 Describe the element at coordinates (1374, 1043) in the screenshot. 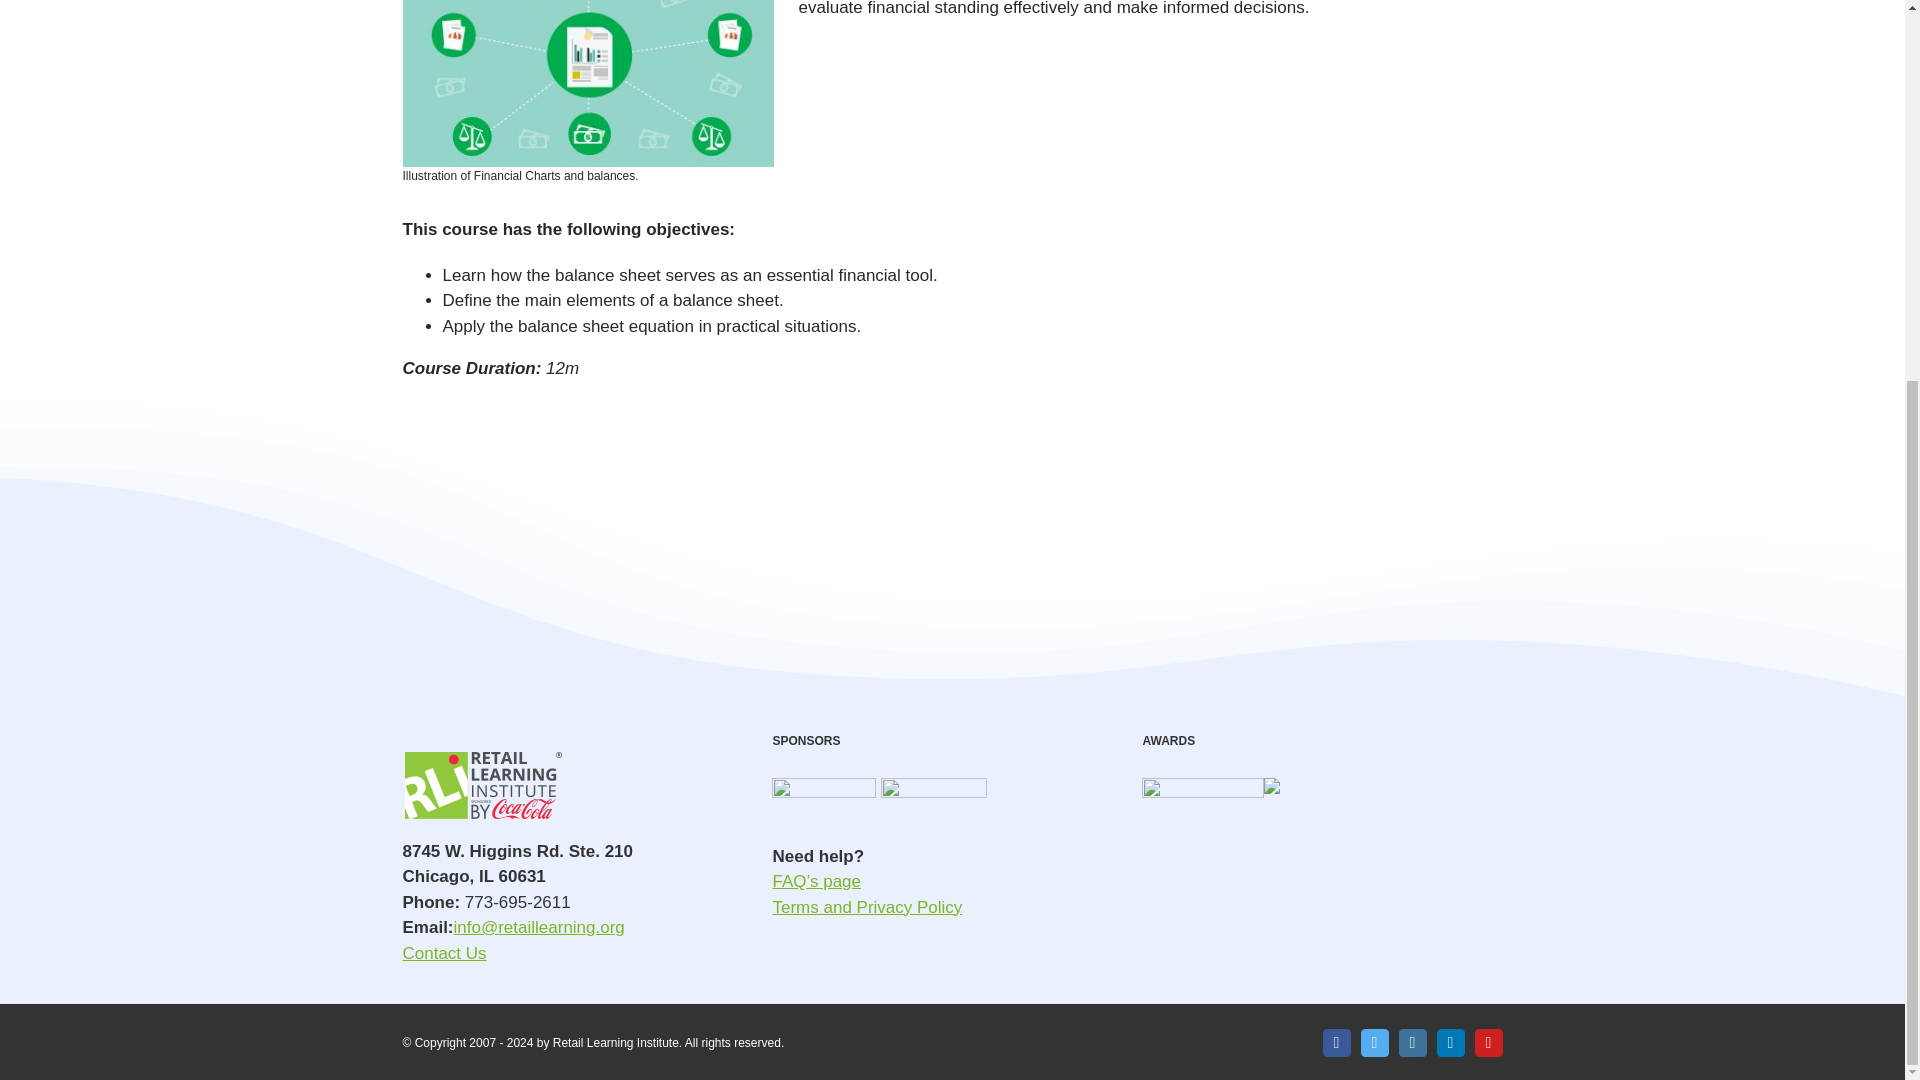

I see `Twitter` at that location.